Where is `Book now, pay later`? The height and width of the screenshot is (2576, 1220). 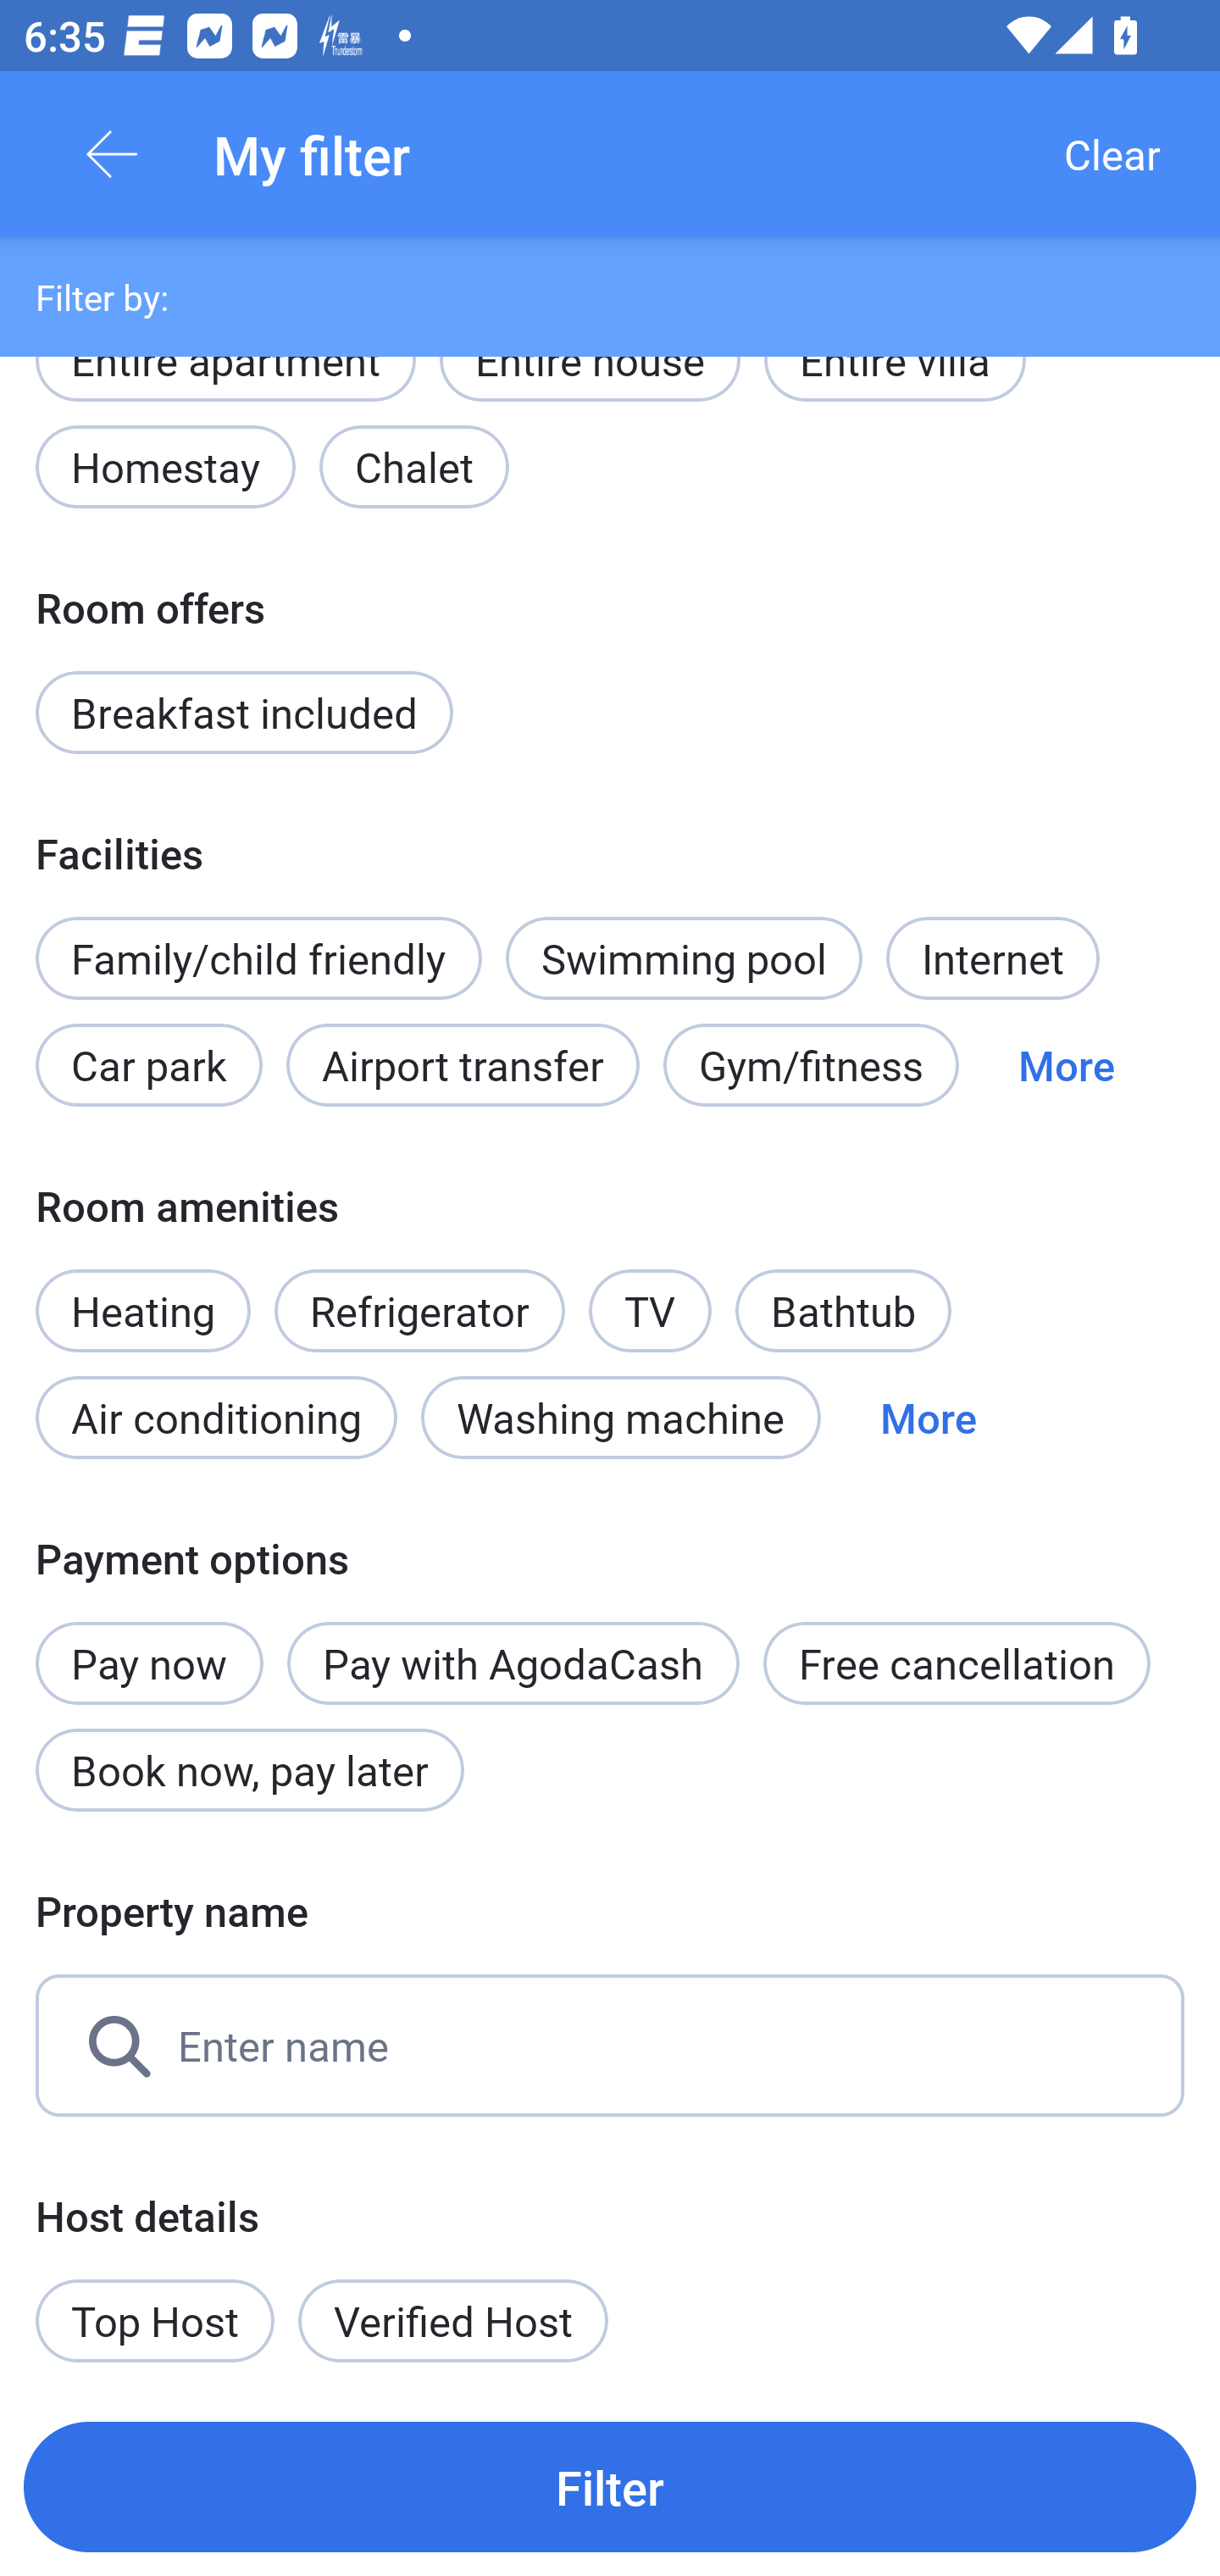 Book now, pay later is located at coordinates (249, 1771).